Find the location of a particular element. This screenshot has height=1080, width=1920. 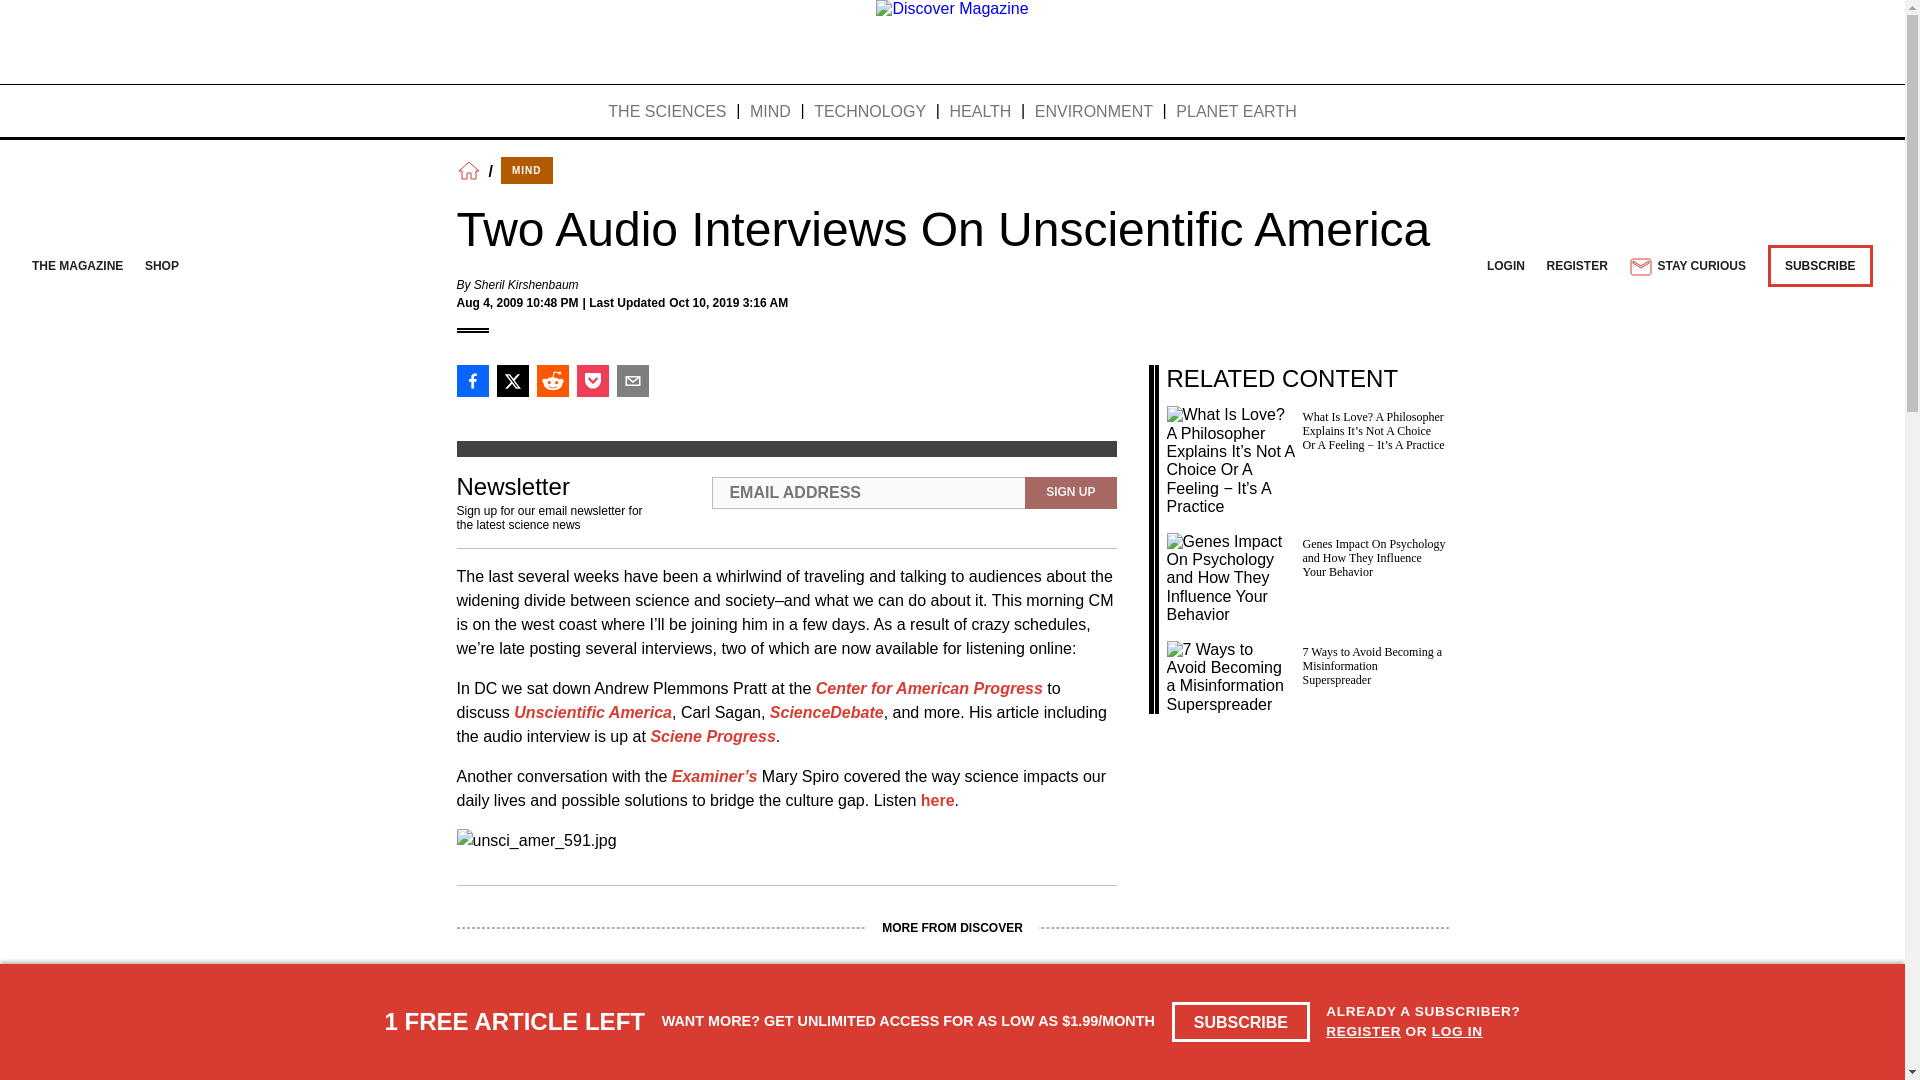

LOG IN is located at coordinates (1457, 1030).